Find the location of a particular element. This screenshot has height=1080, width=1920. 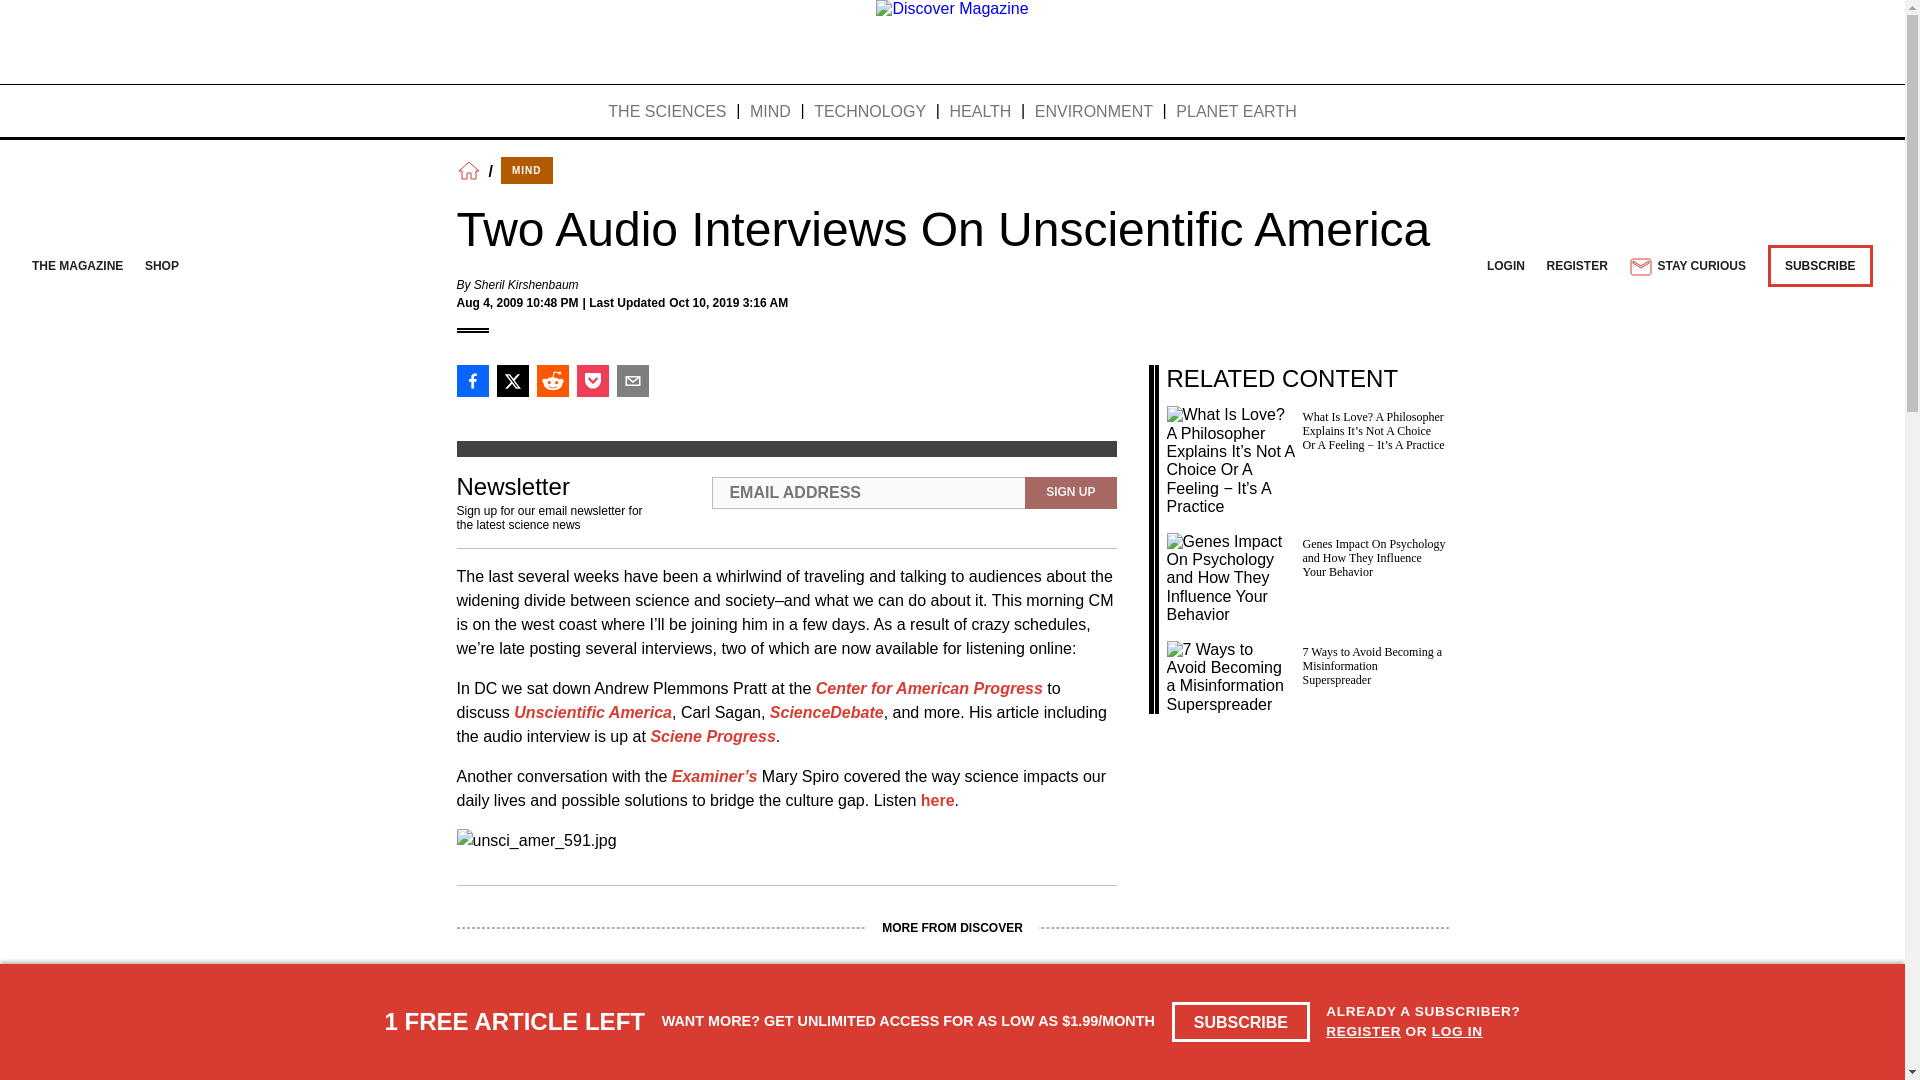

LOG IN is located at coordinates (1457, 1030).